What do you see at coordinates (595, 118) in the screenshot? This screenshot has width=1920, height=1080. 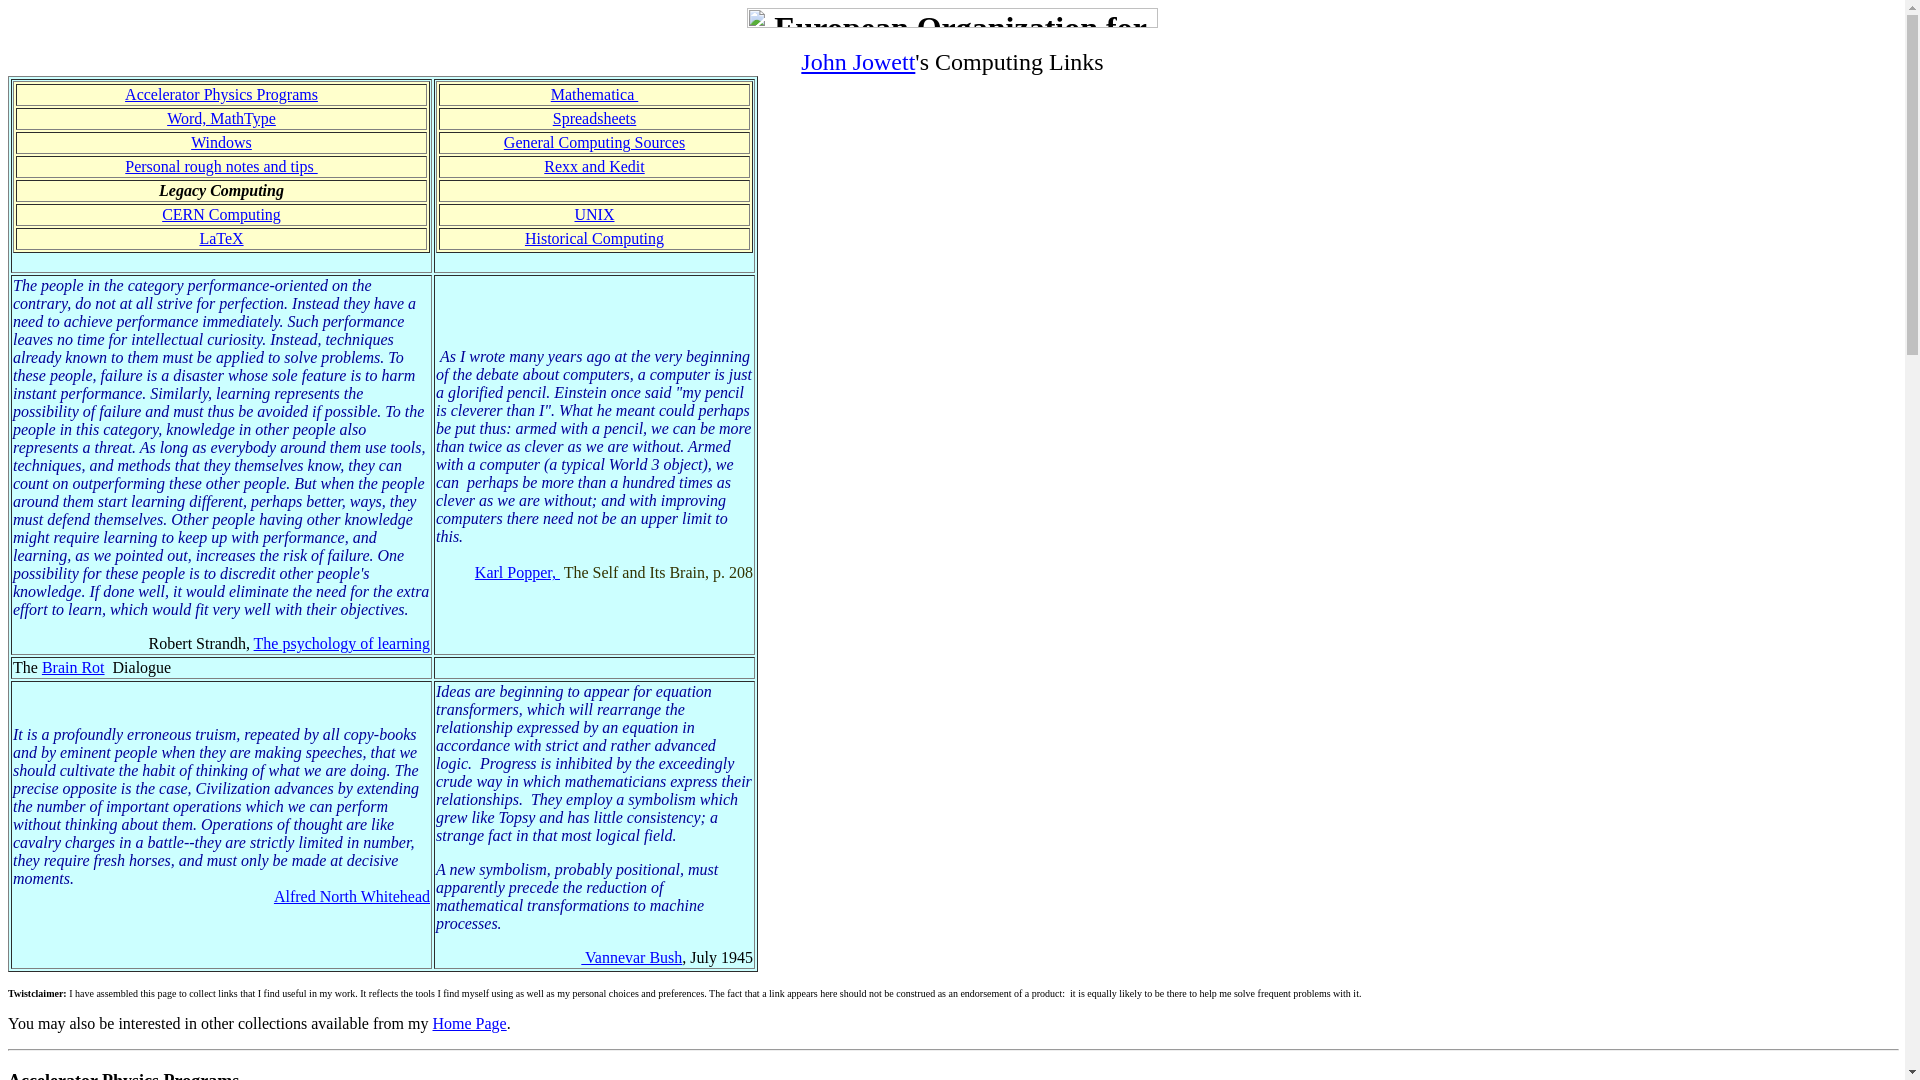 I see `Spreadsheets` at bounding box center [595, 118].